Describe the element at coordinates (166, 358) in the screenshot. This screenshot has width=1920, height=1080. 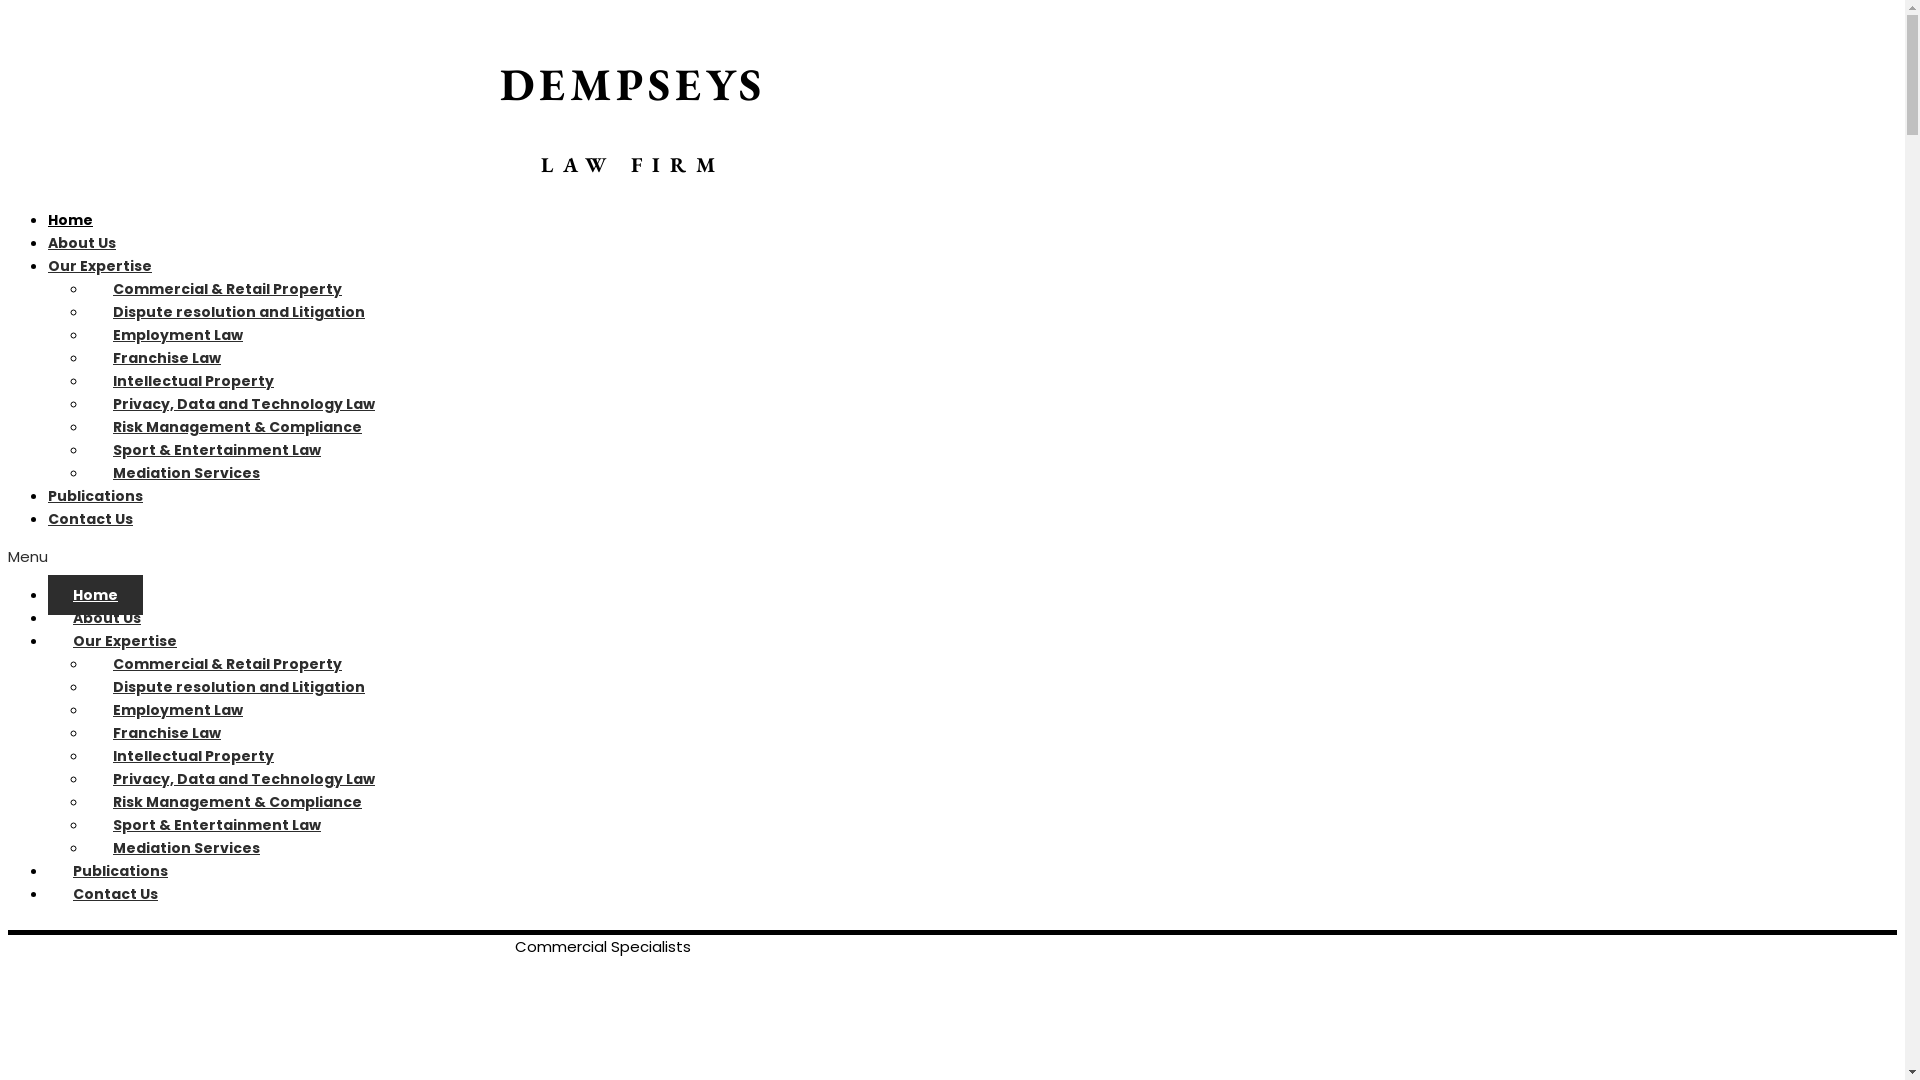
I see `Franchise Law` at that location.